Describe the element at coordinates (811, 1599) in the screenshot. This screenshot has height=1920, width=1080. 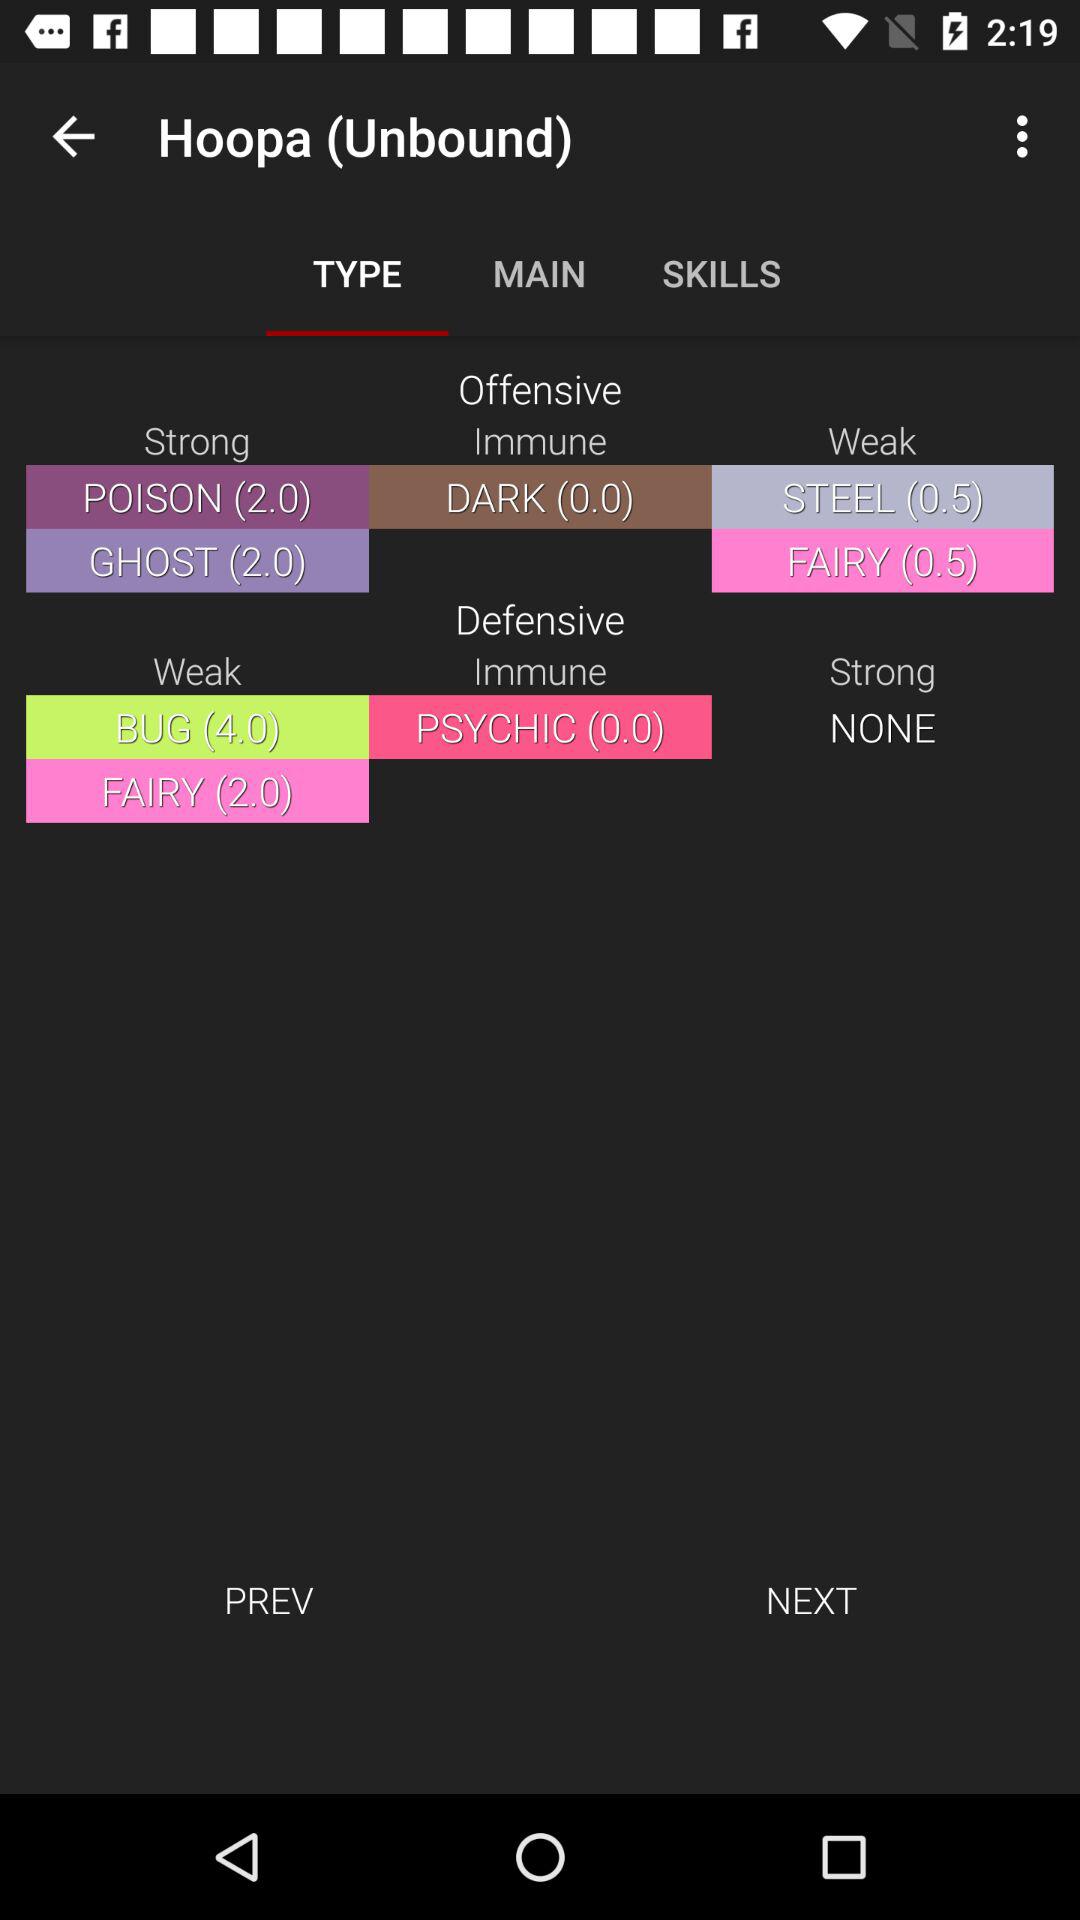
I see `turn off the icon to the right of the prev icon` at that location.